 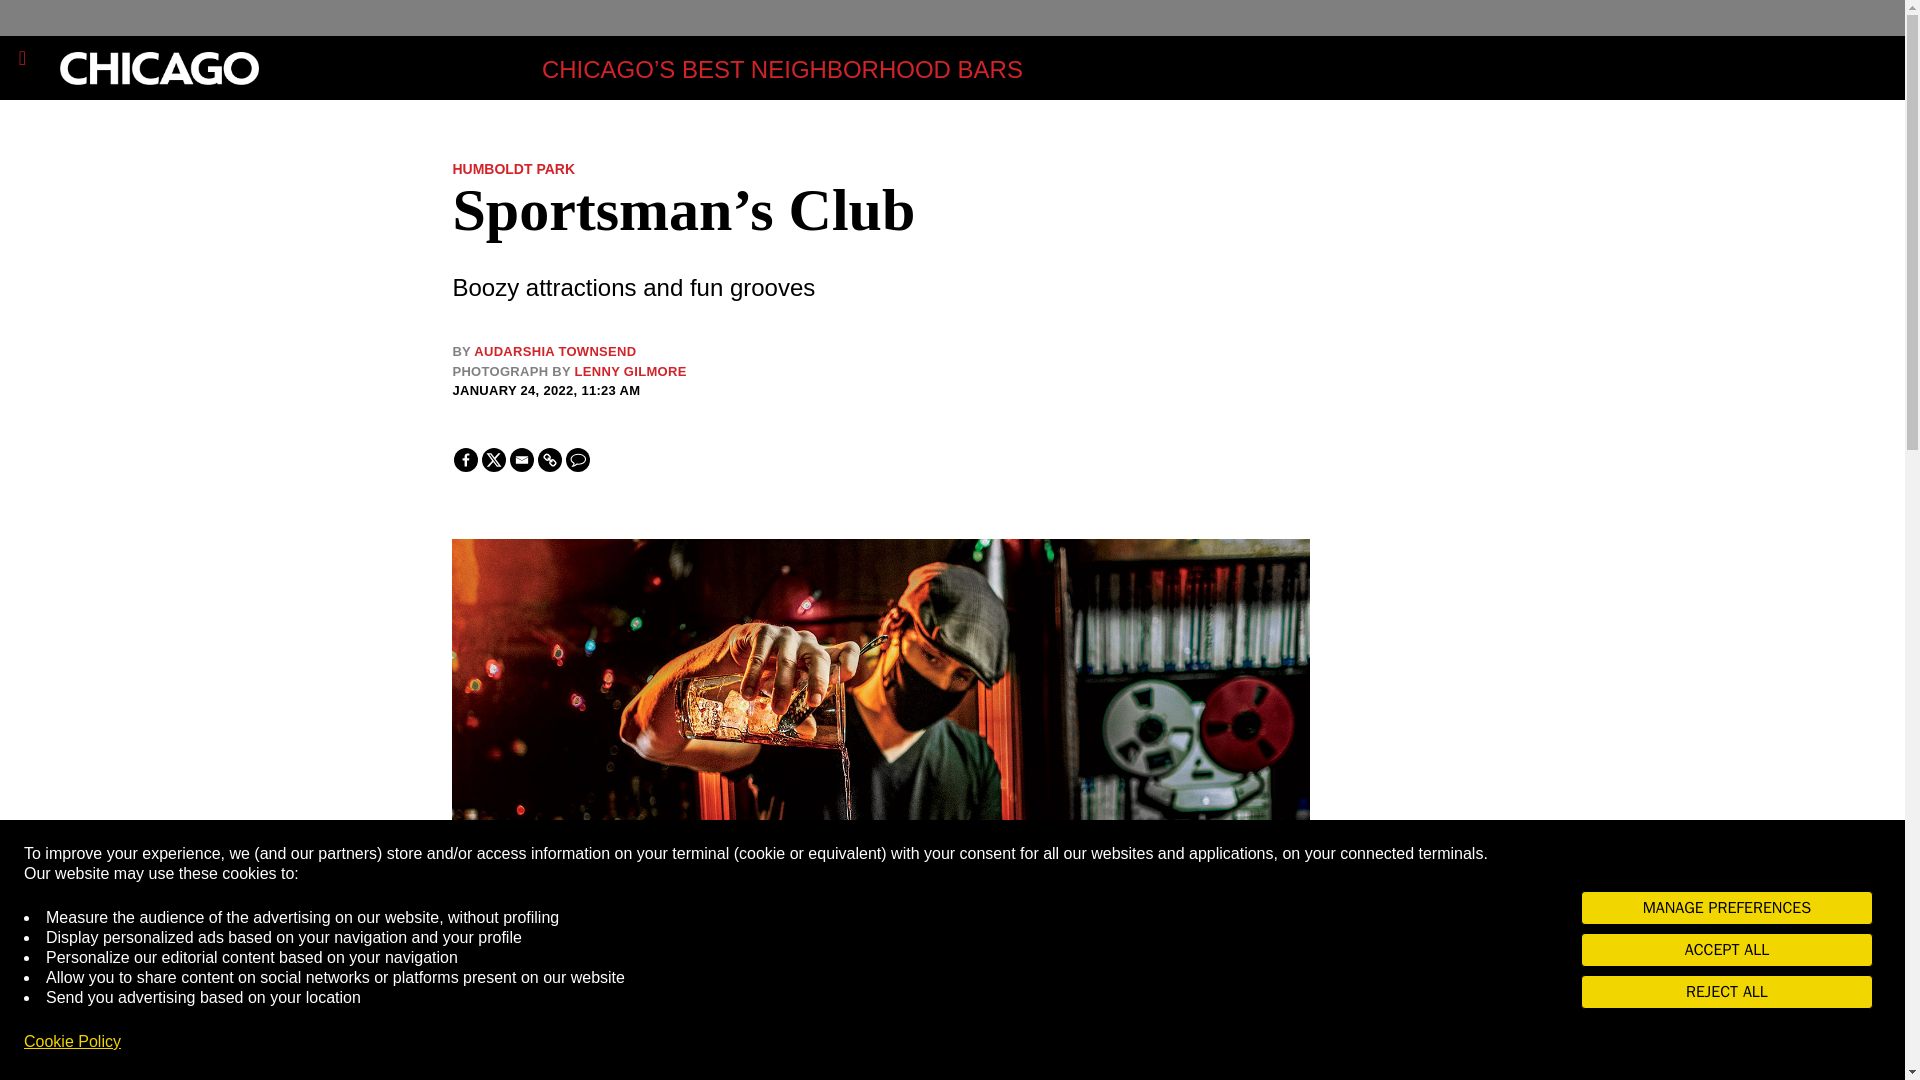 I want to click on comment, so click(x=578, y=460).